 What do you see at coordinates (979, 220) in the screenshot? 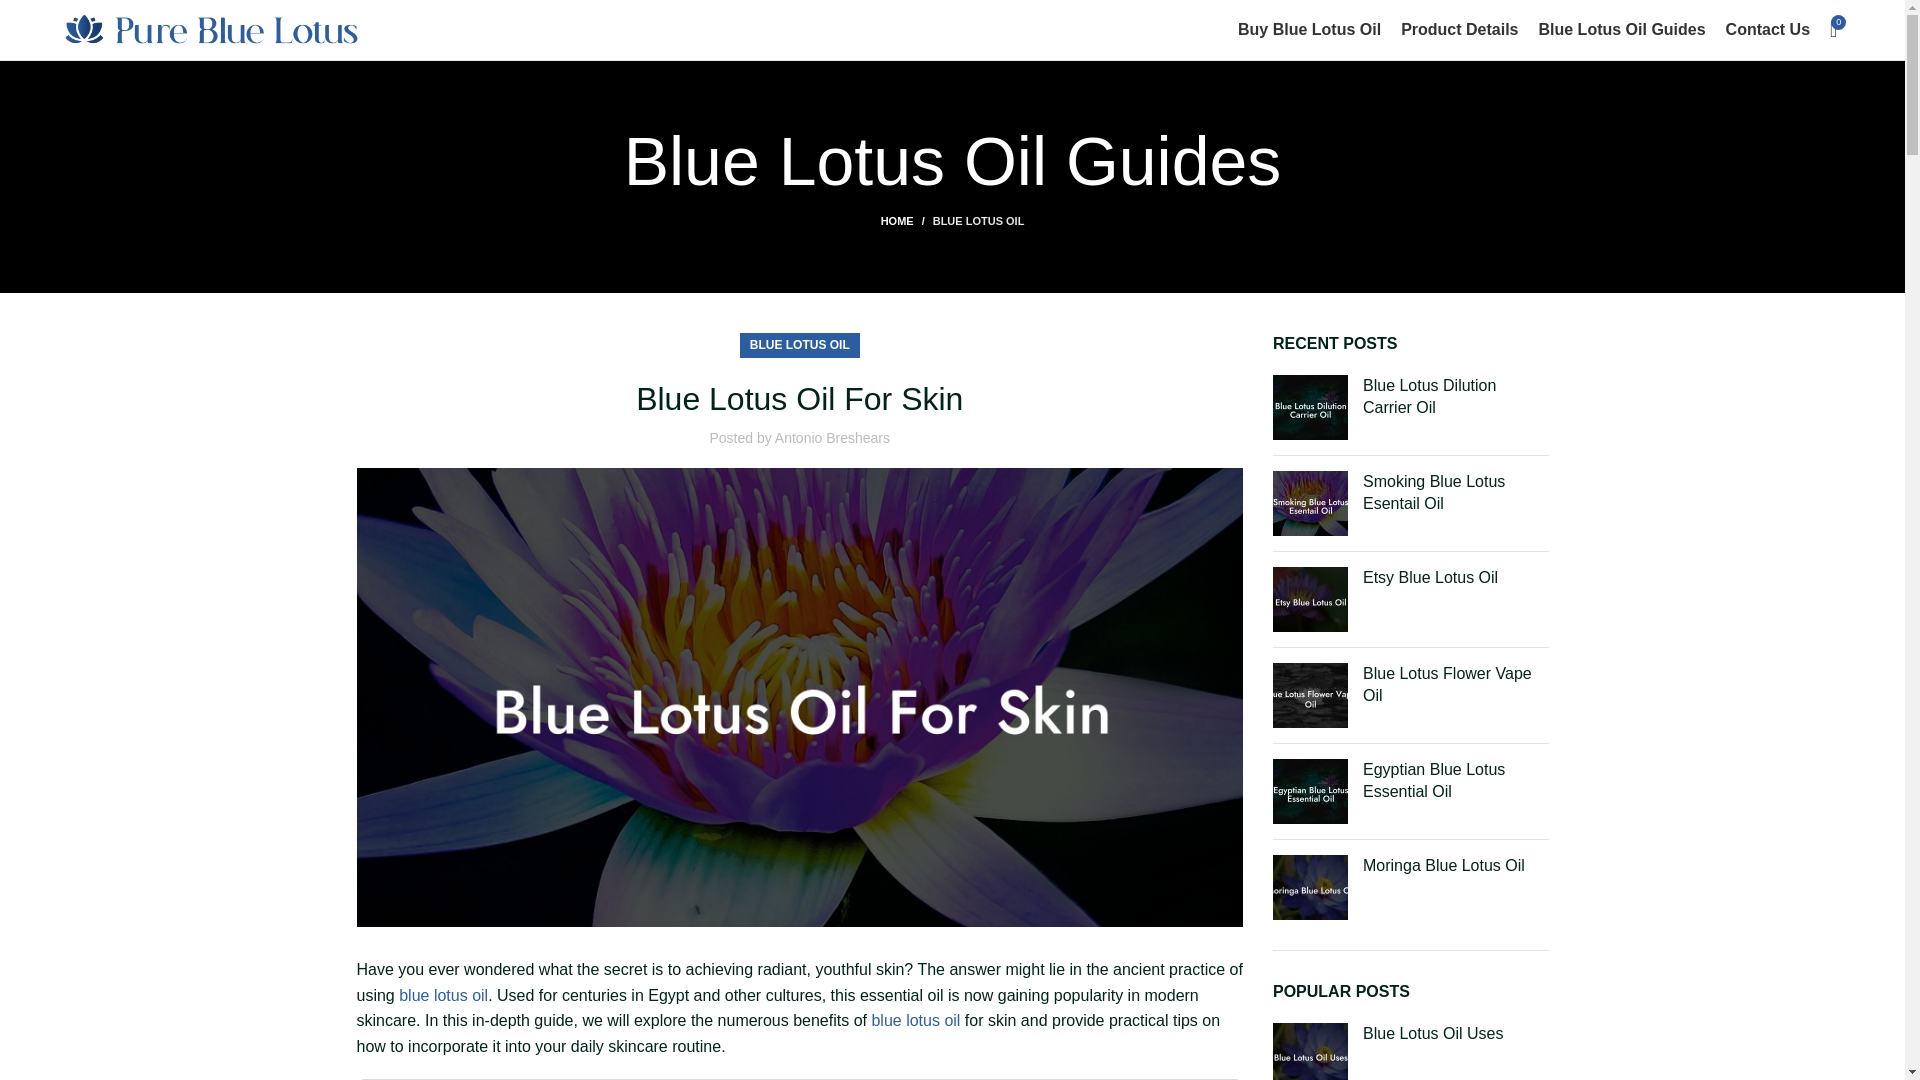
I see `BLUE LOTUS OIL` at bounding box center [979, 220].